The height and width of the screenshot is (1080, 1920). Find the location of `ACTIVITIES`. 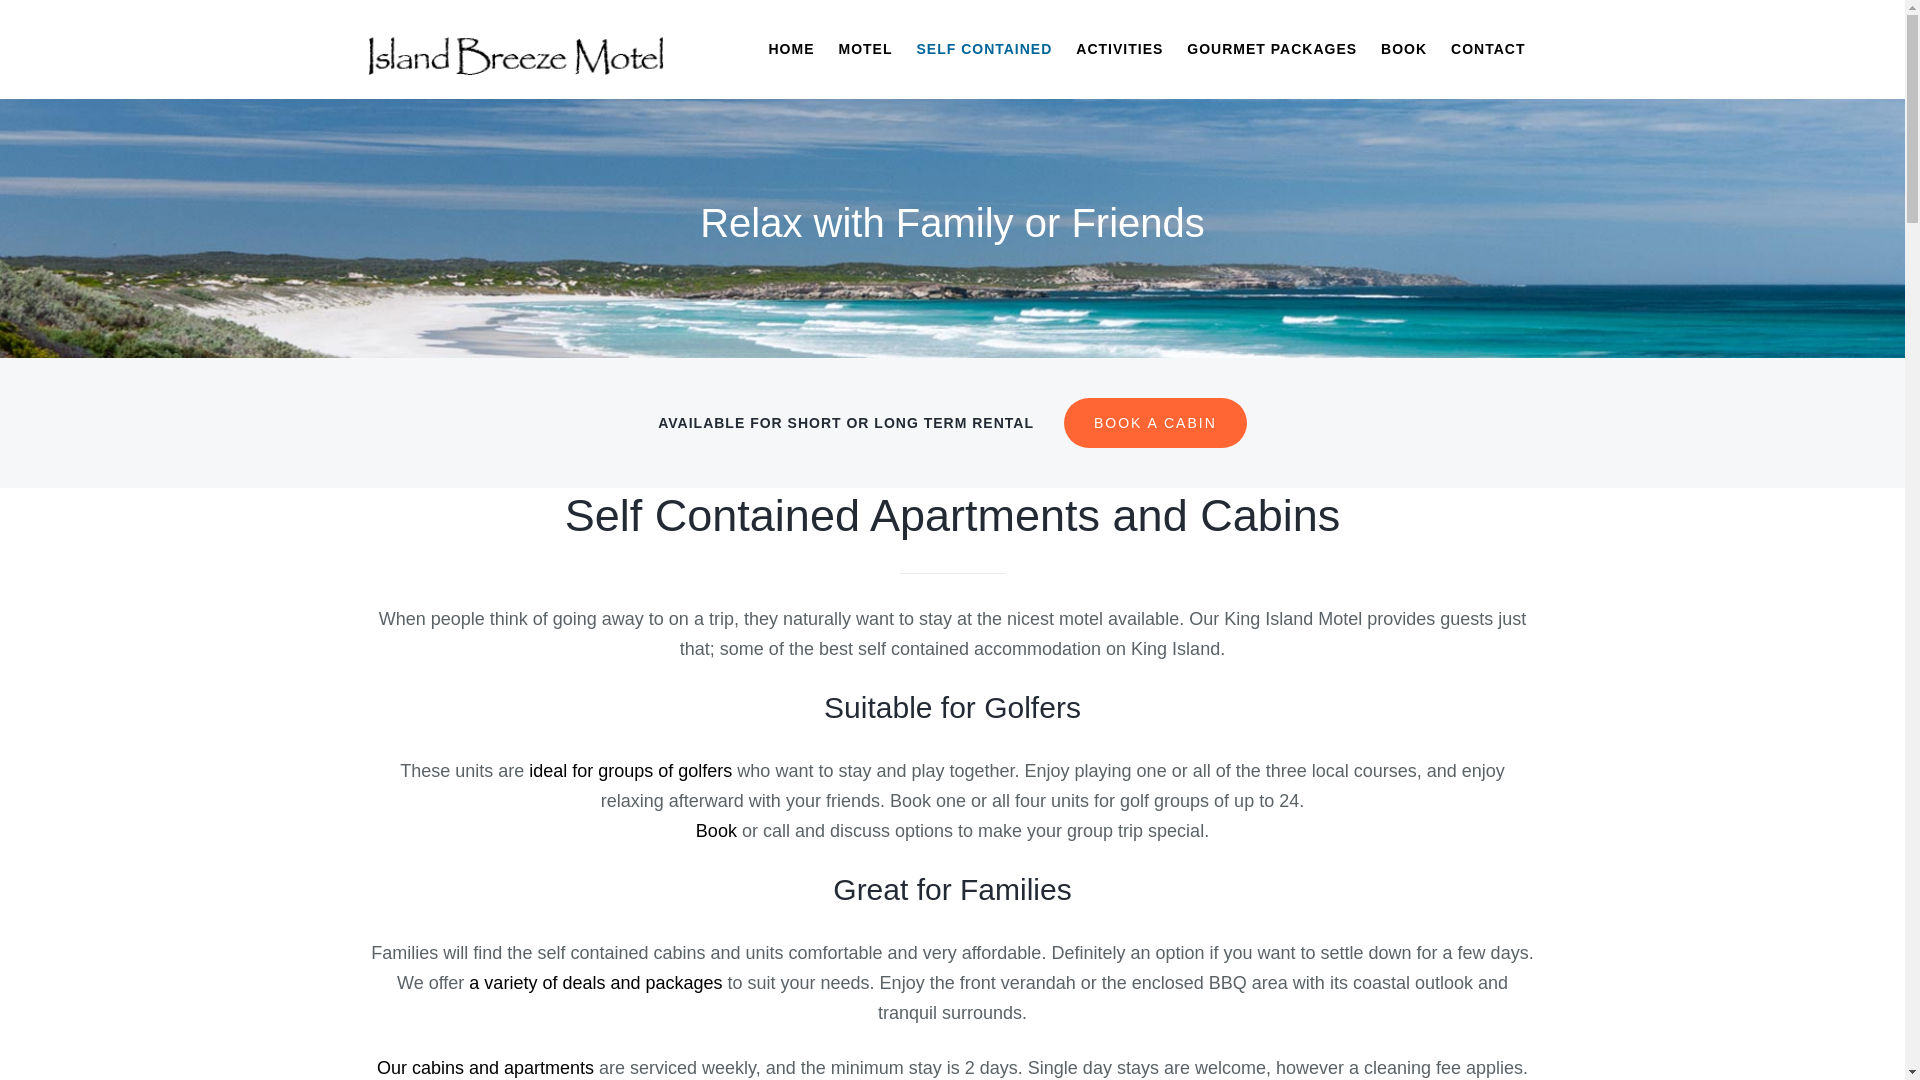

ACTIVITIES is located at coordinates (1120, 50).